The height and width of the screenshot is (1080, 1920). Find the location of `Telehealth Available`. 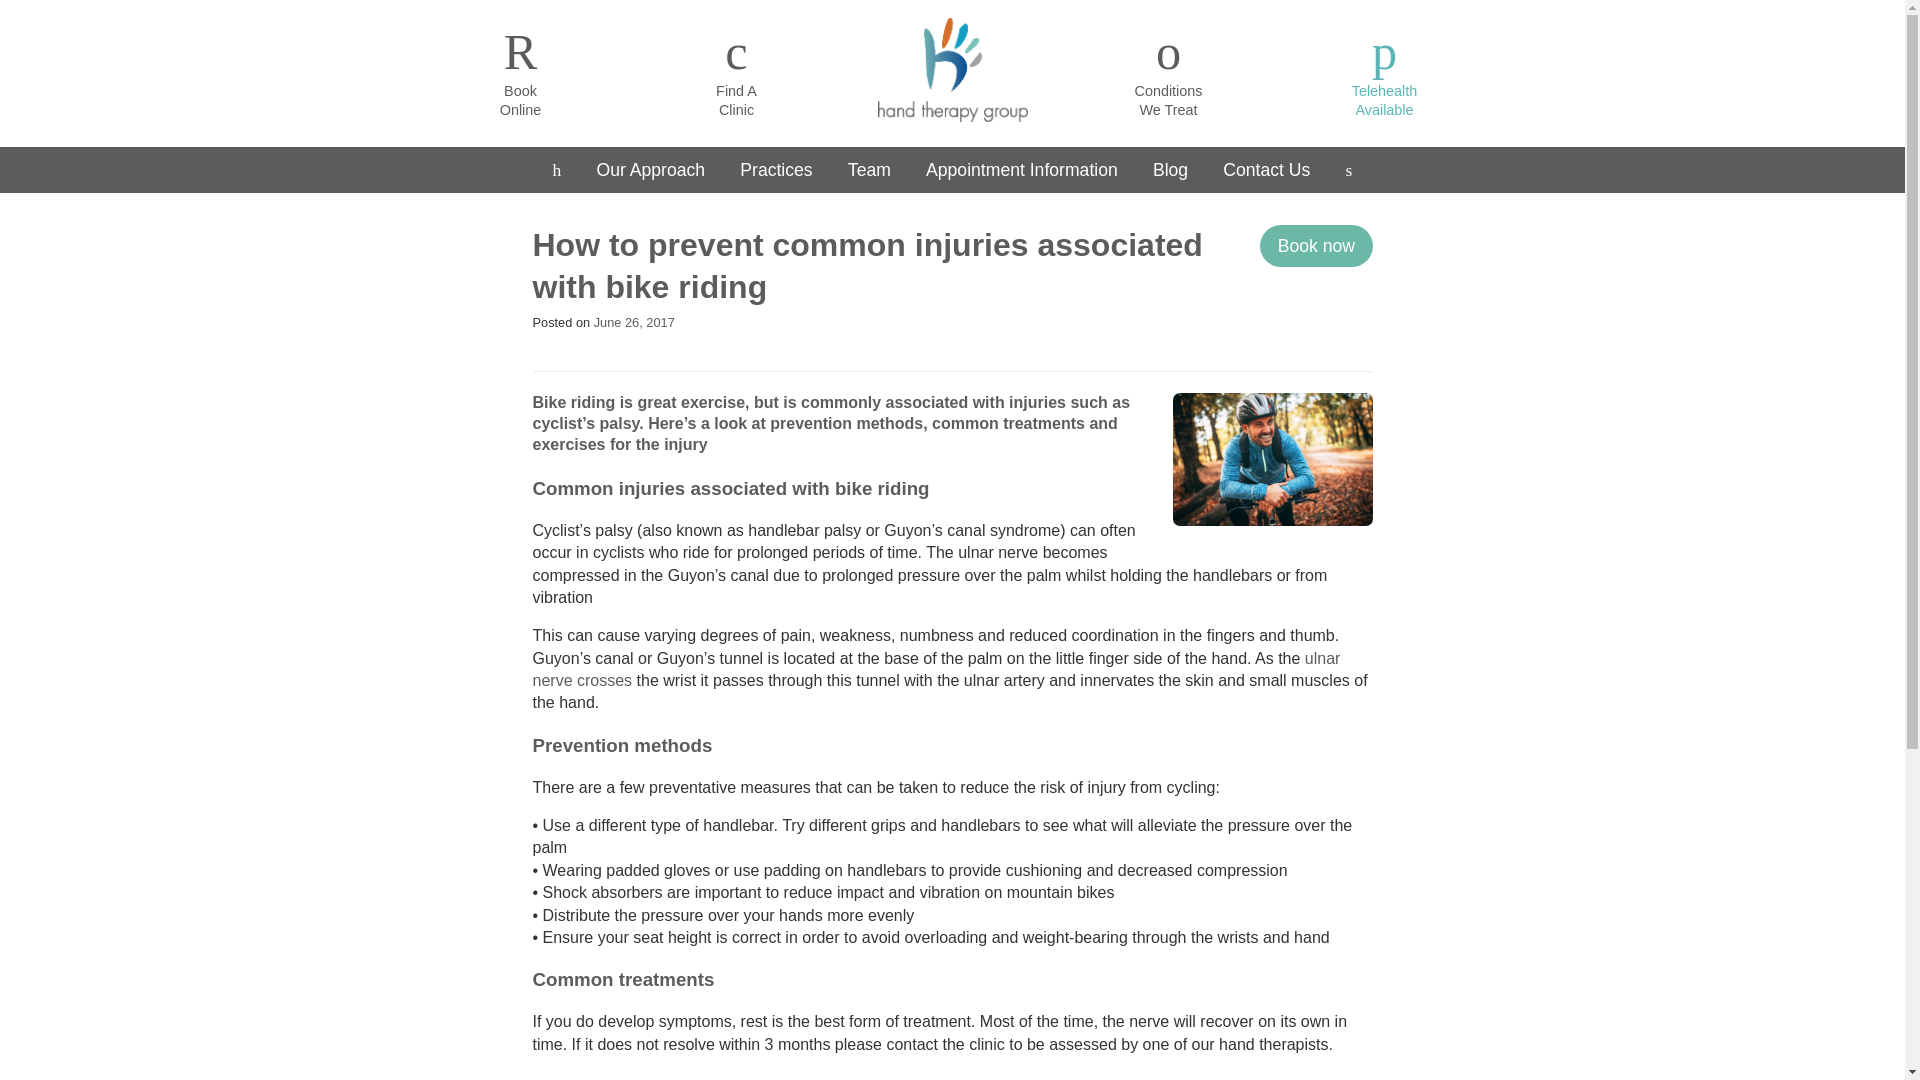

Telehealth Available is located at coordinates (557, 170).